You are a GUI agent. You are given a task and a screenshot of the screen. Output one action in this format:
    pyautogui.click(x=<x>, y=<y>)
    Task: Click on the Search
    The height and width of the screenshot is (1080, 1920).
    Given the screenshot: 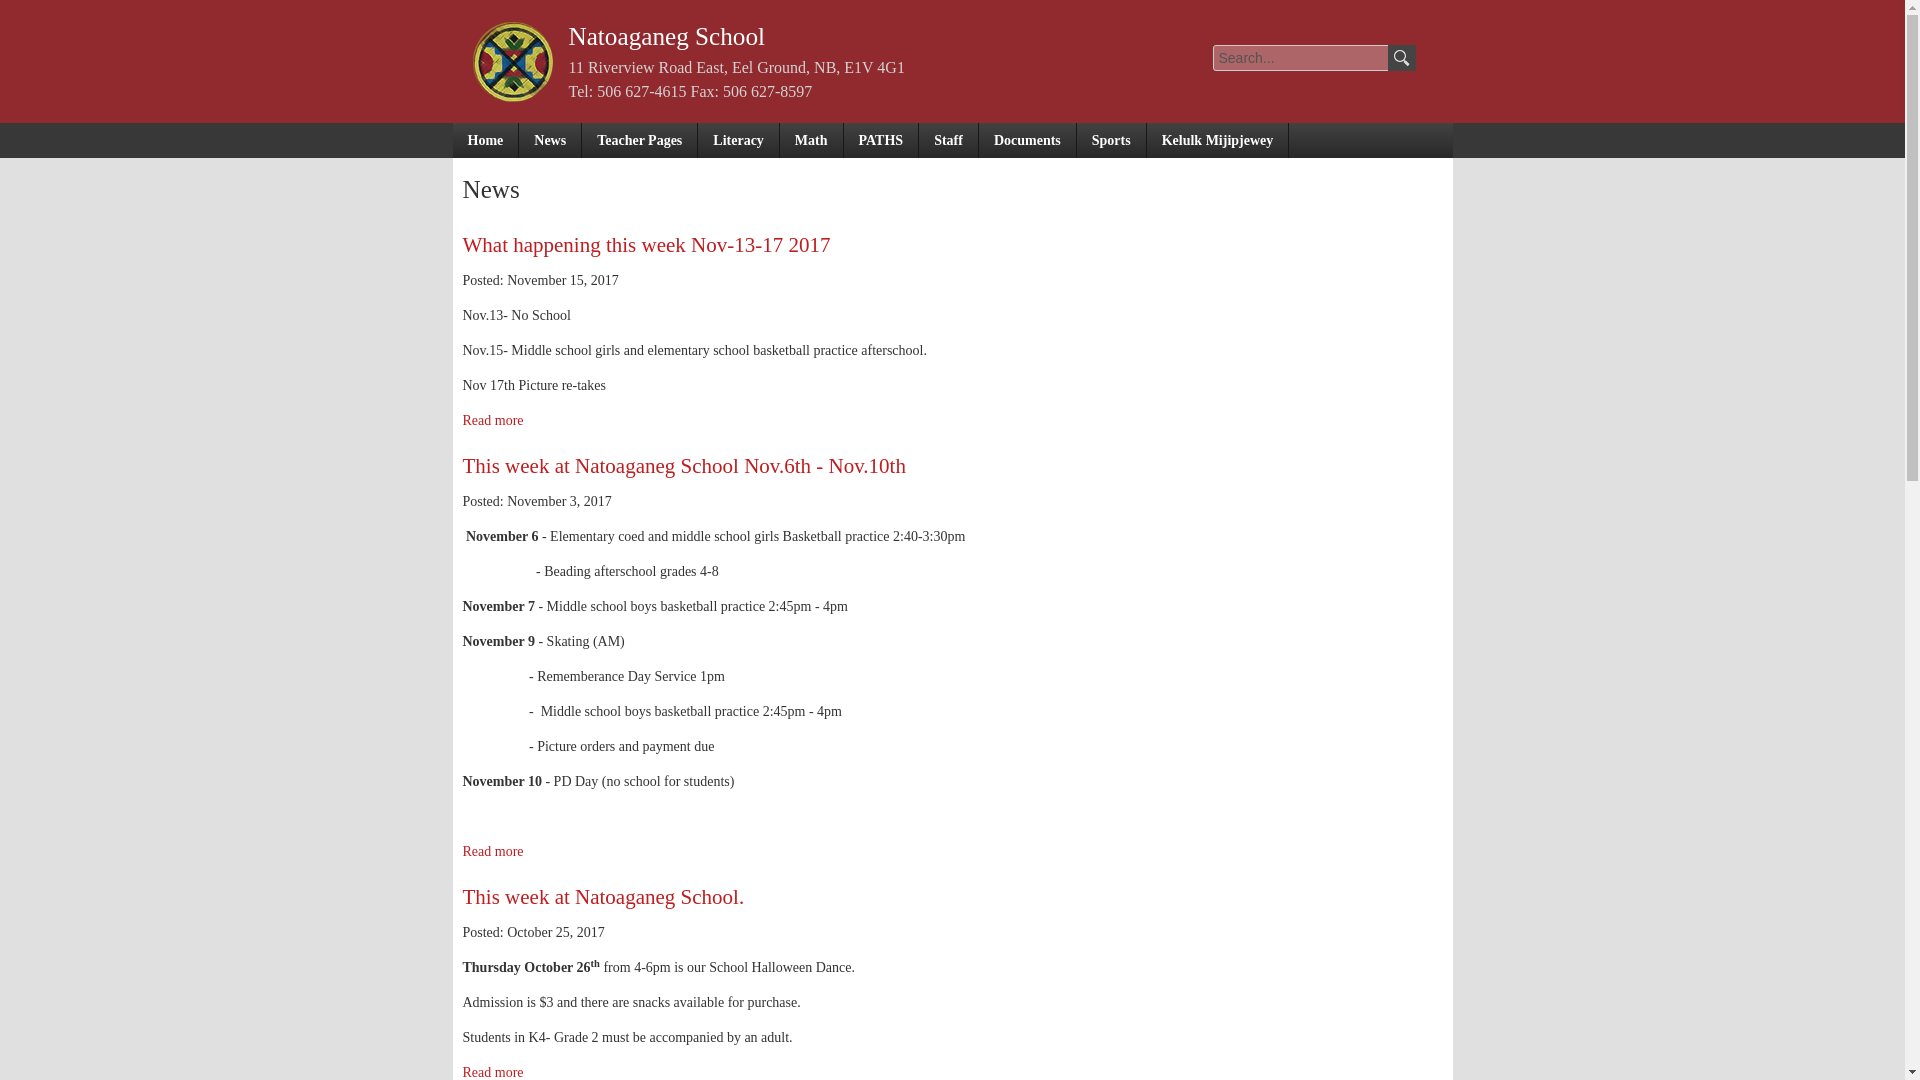 What is the action you would take?
    pyautogui.click(x=1402, y=58)
    